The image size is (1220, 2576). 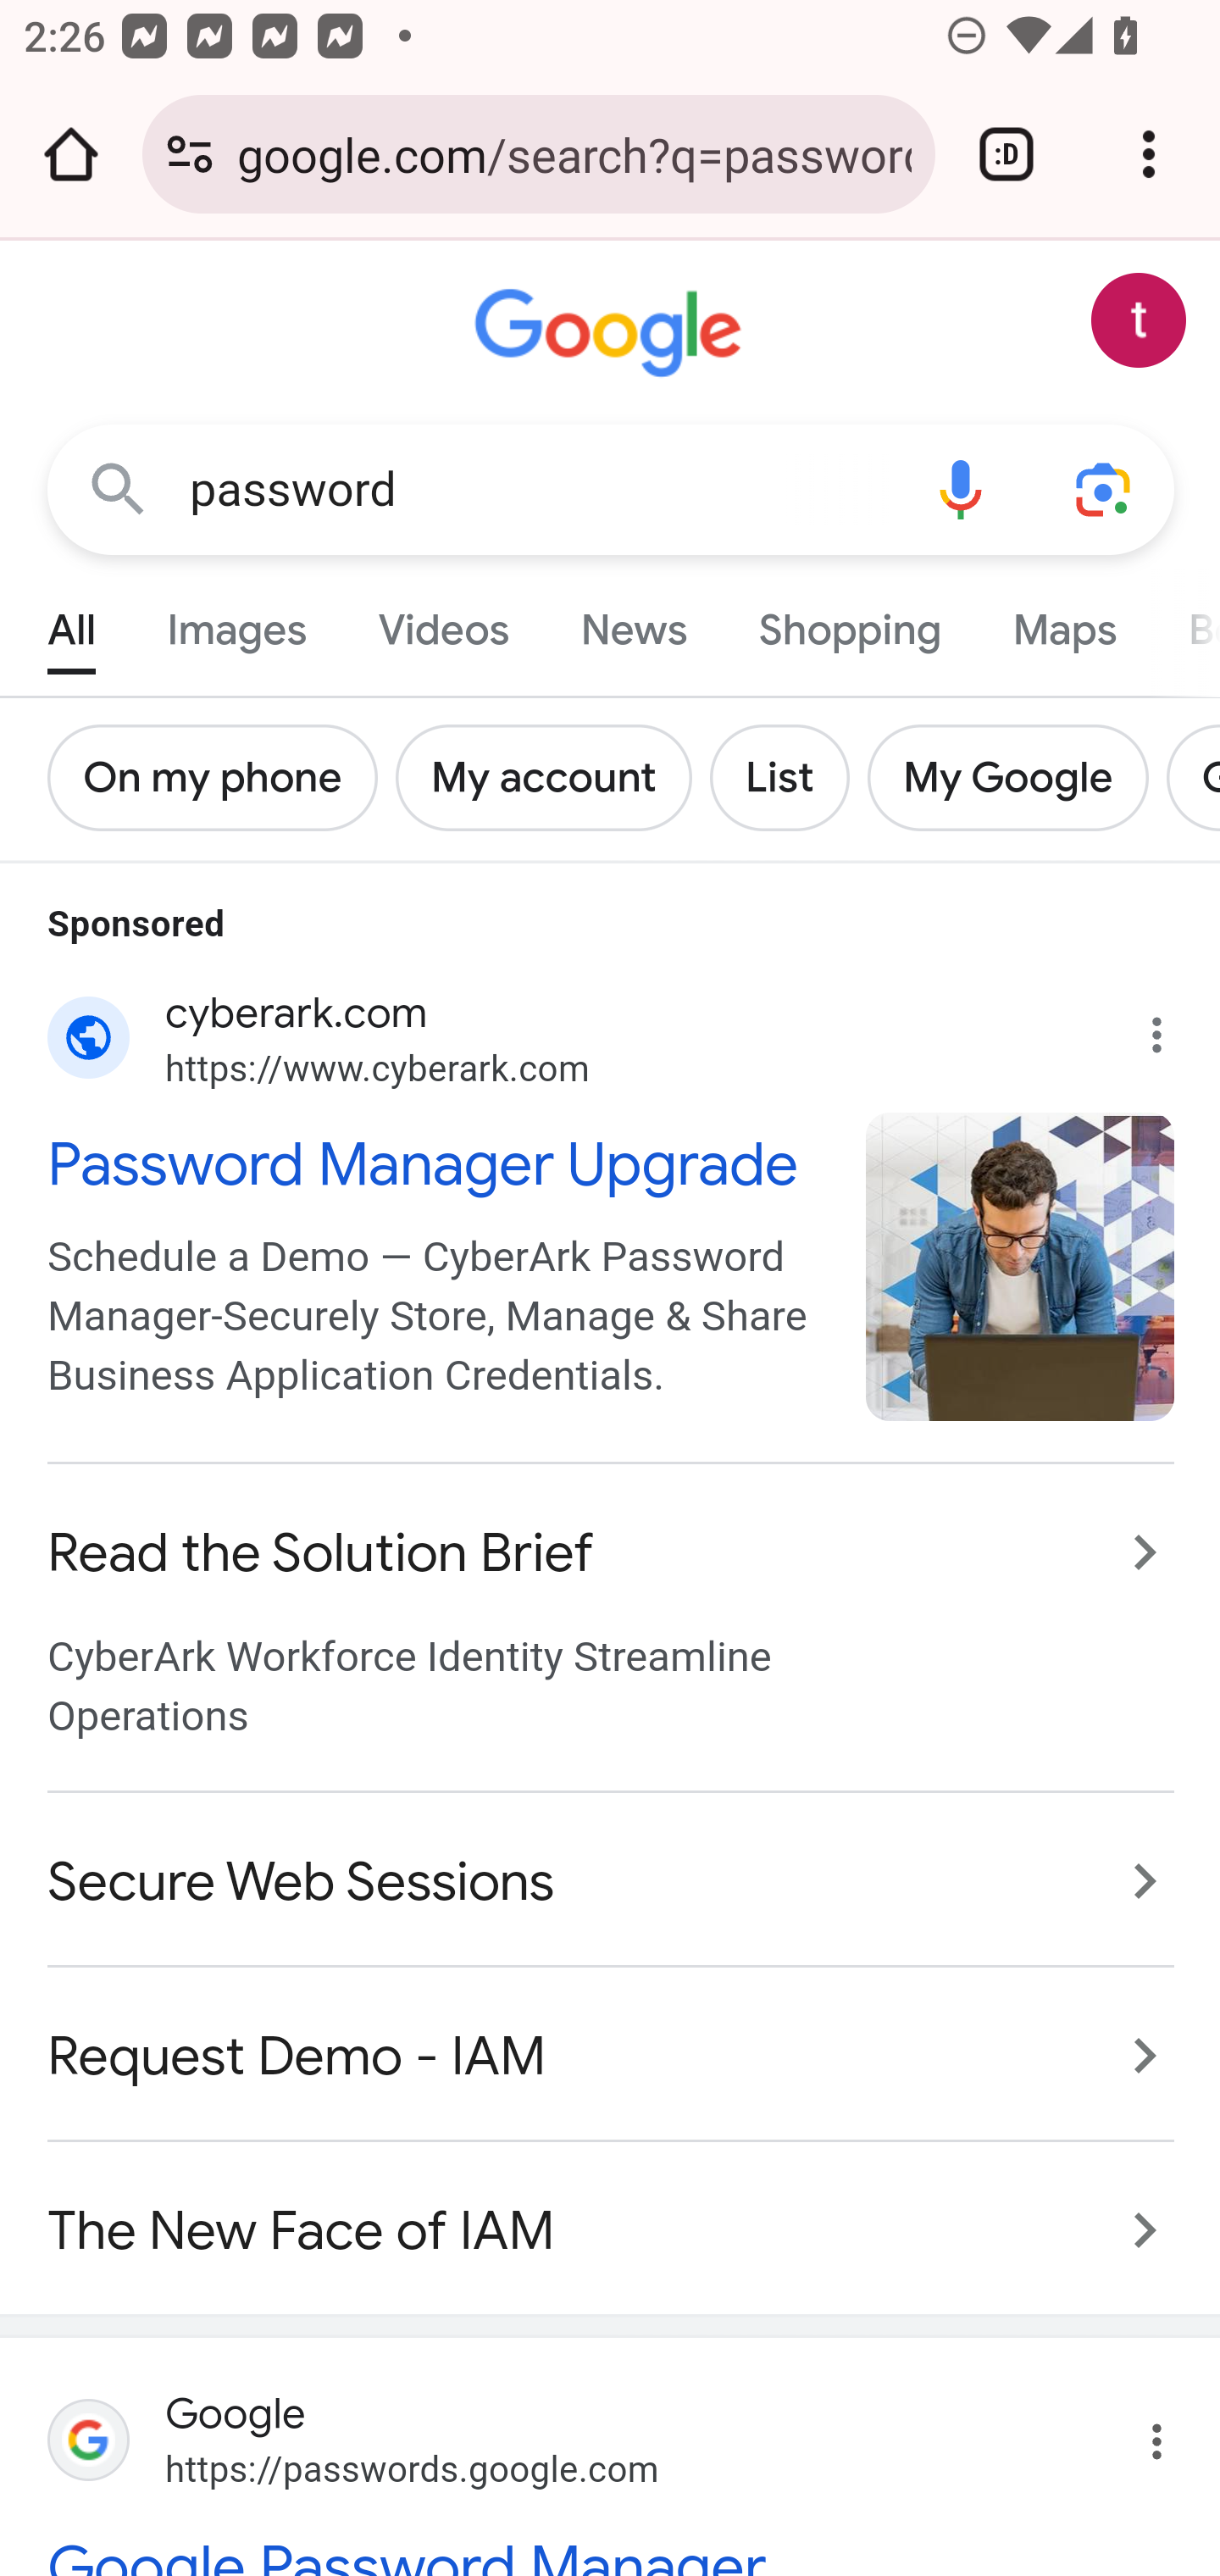 I want to click on Add My account My account, so click(x=552, y=778).